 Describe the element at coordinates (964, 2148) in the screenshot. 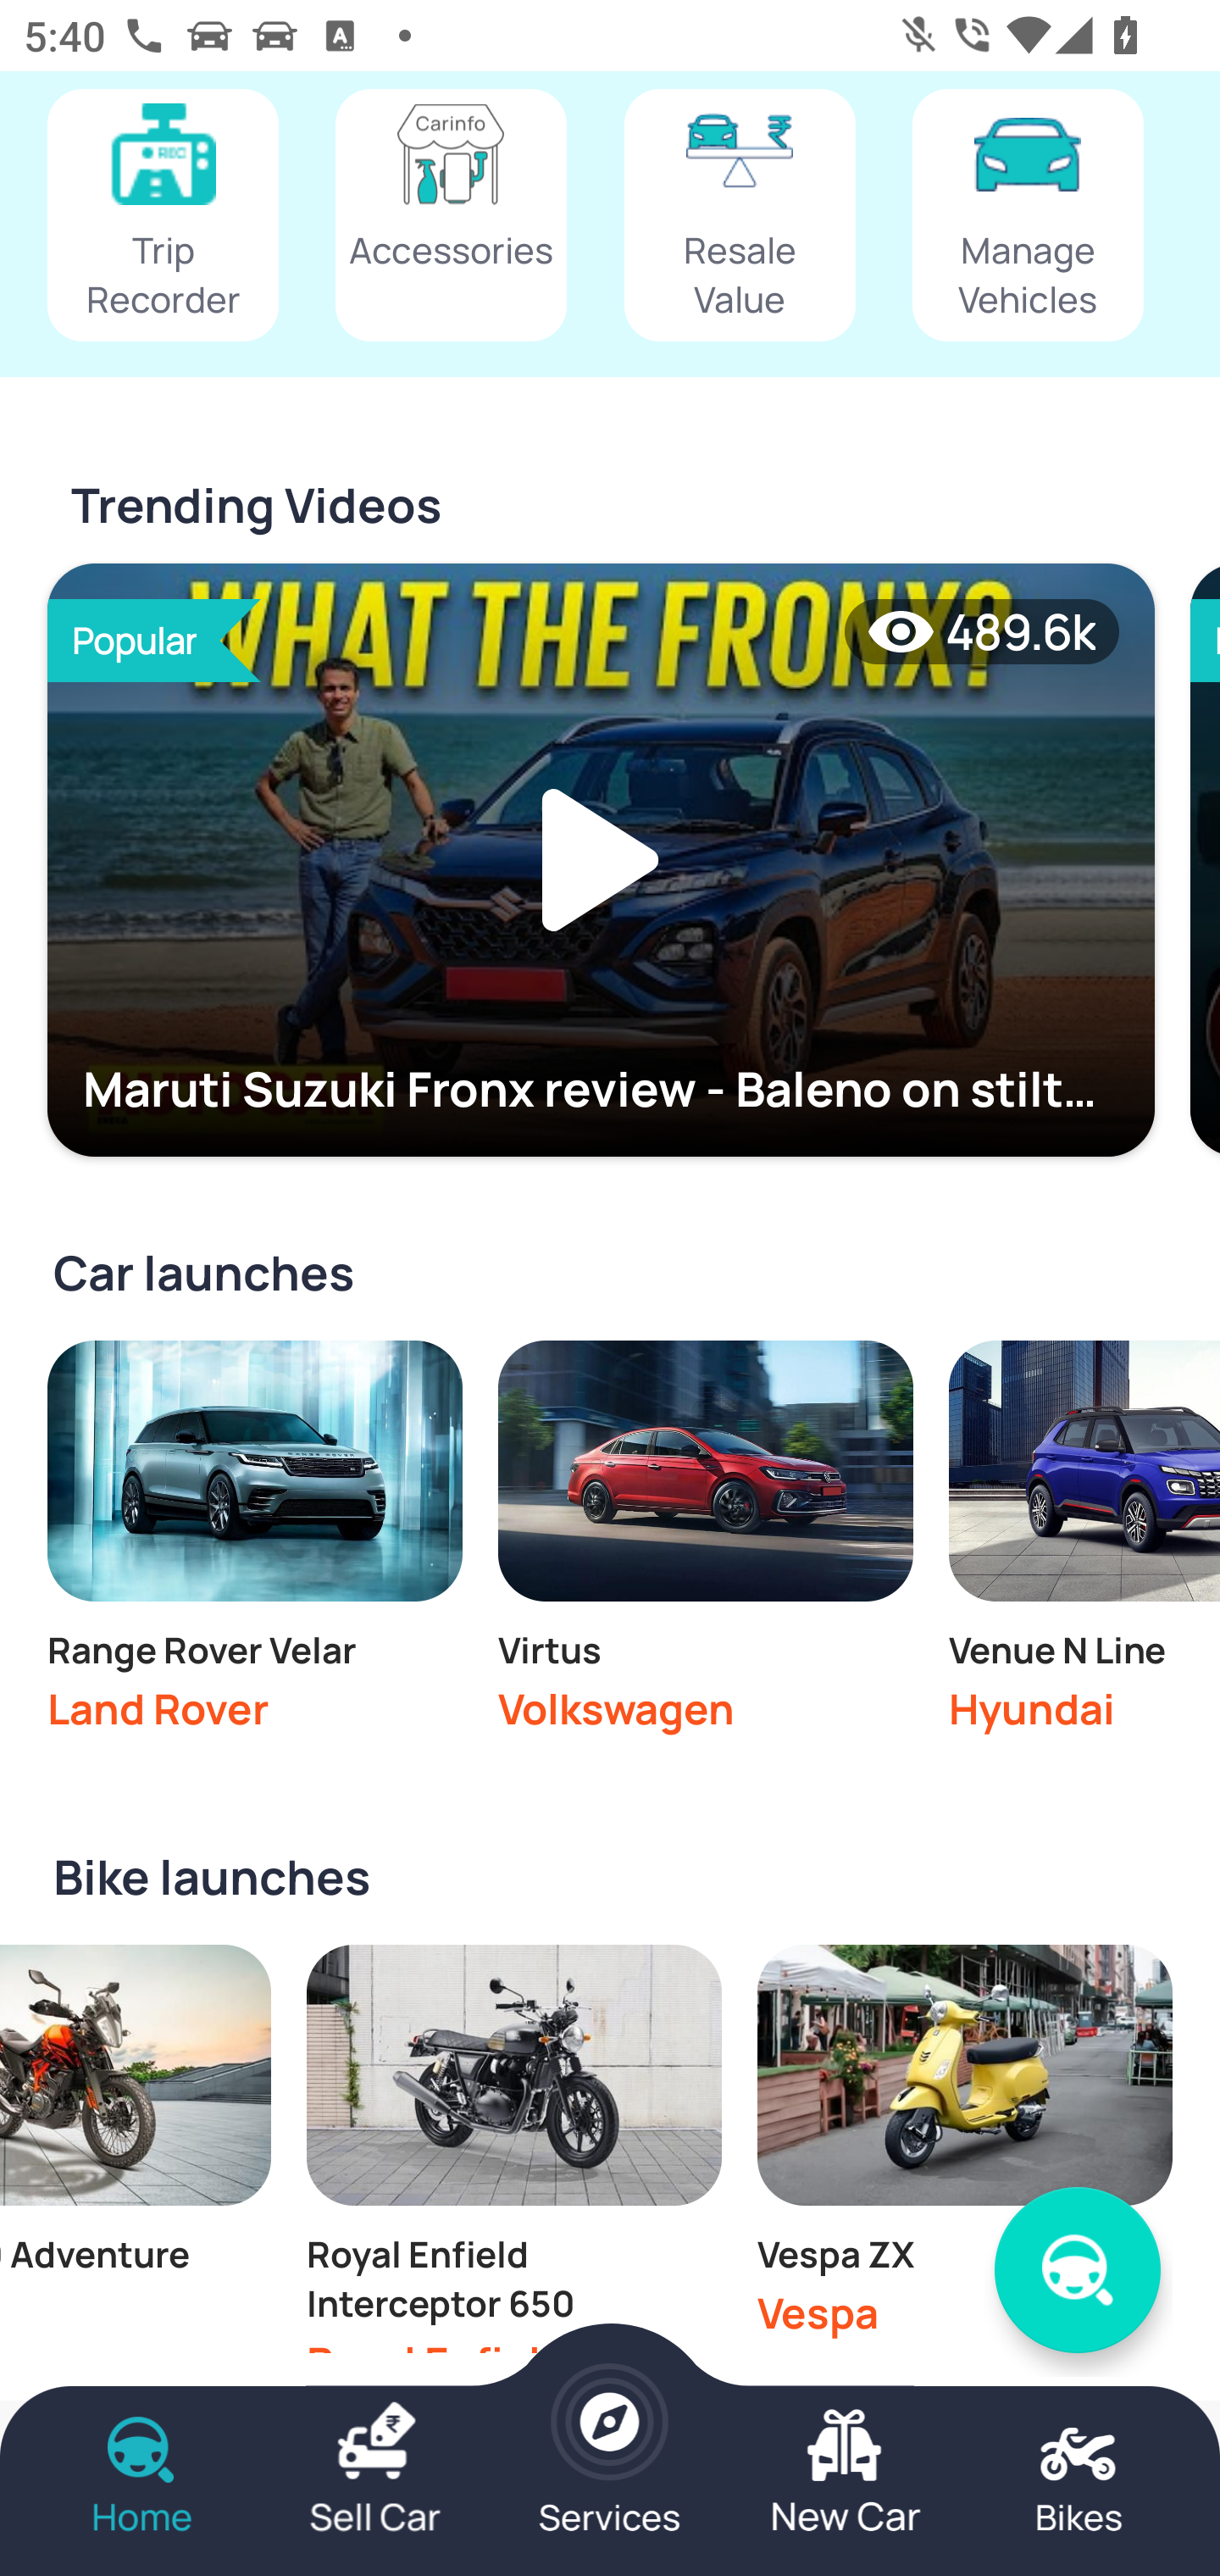

I see `Vespa ZX Vespa` at that location.